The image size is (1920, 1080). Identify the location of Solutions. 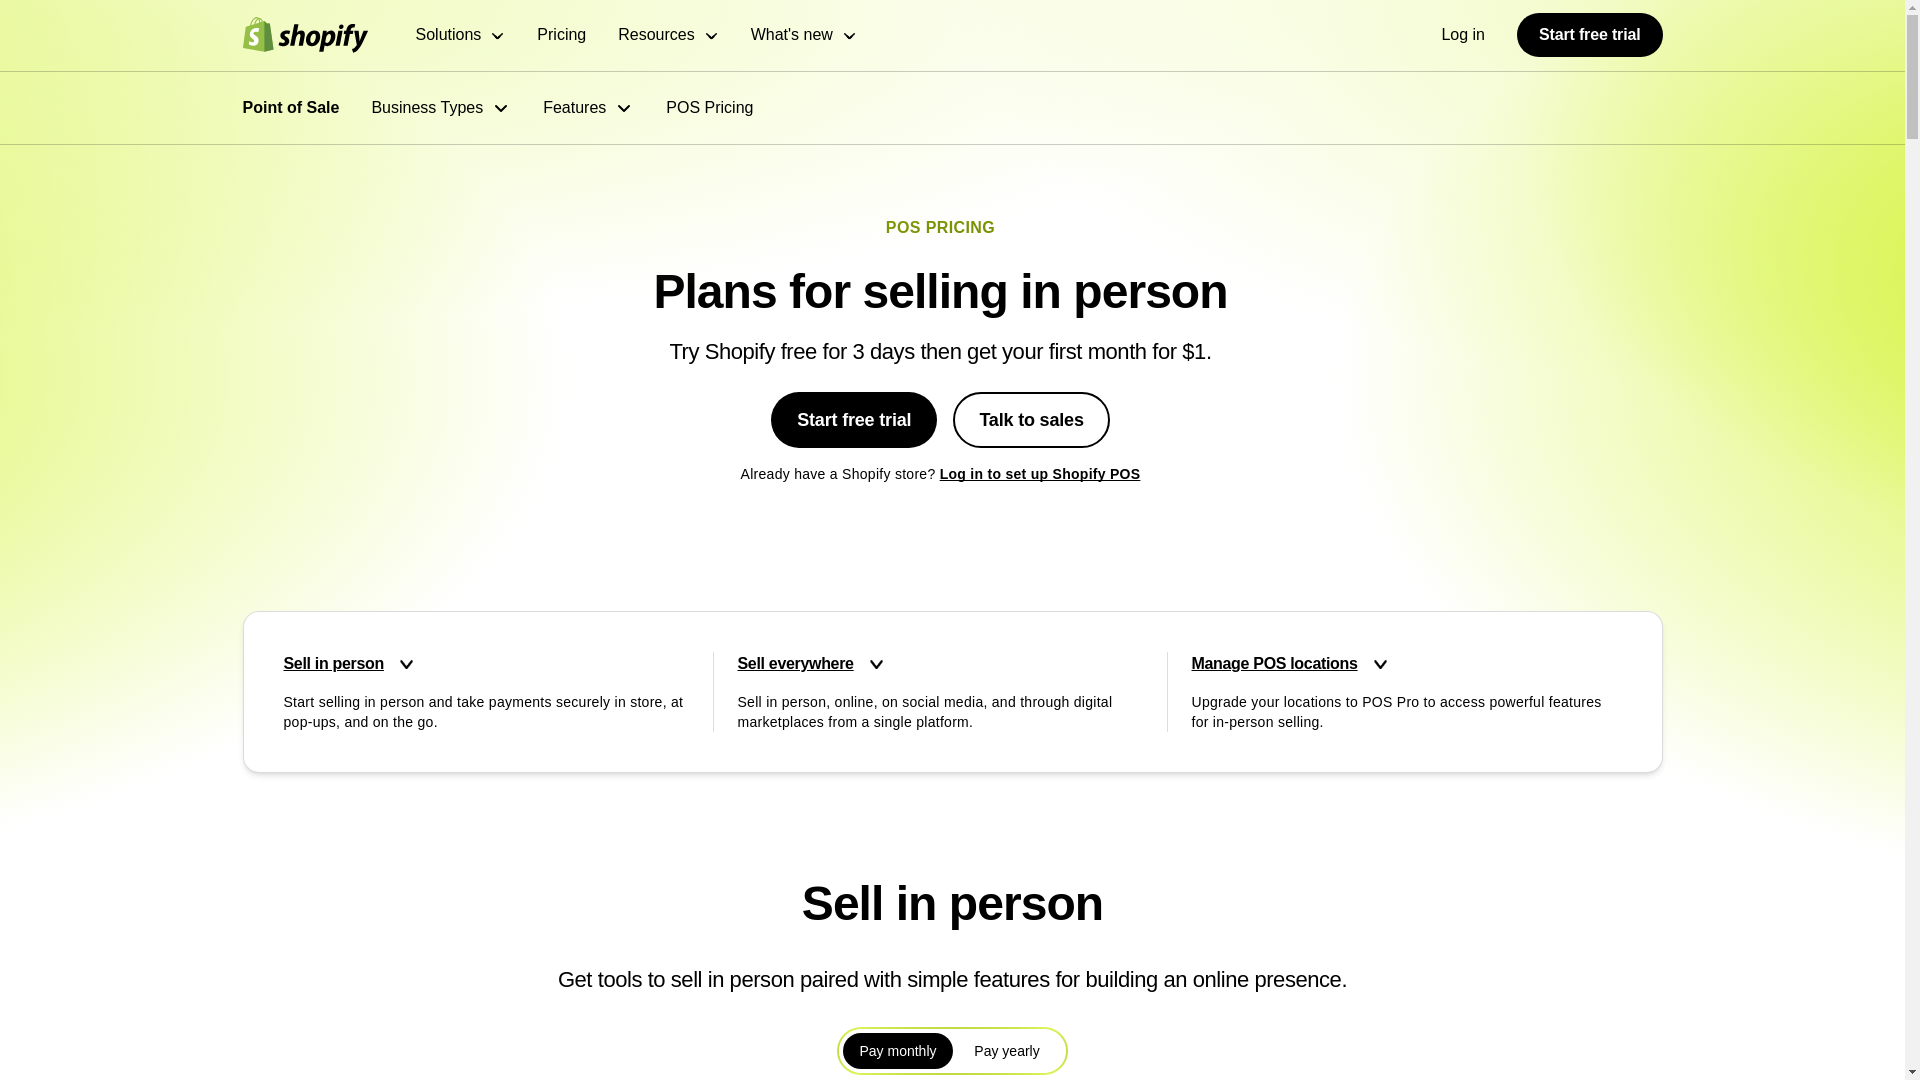
(461, 36).